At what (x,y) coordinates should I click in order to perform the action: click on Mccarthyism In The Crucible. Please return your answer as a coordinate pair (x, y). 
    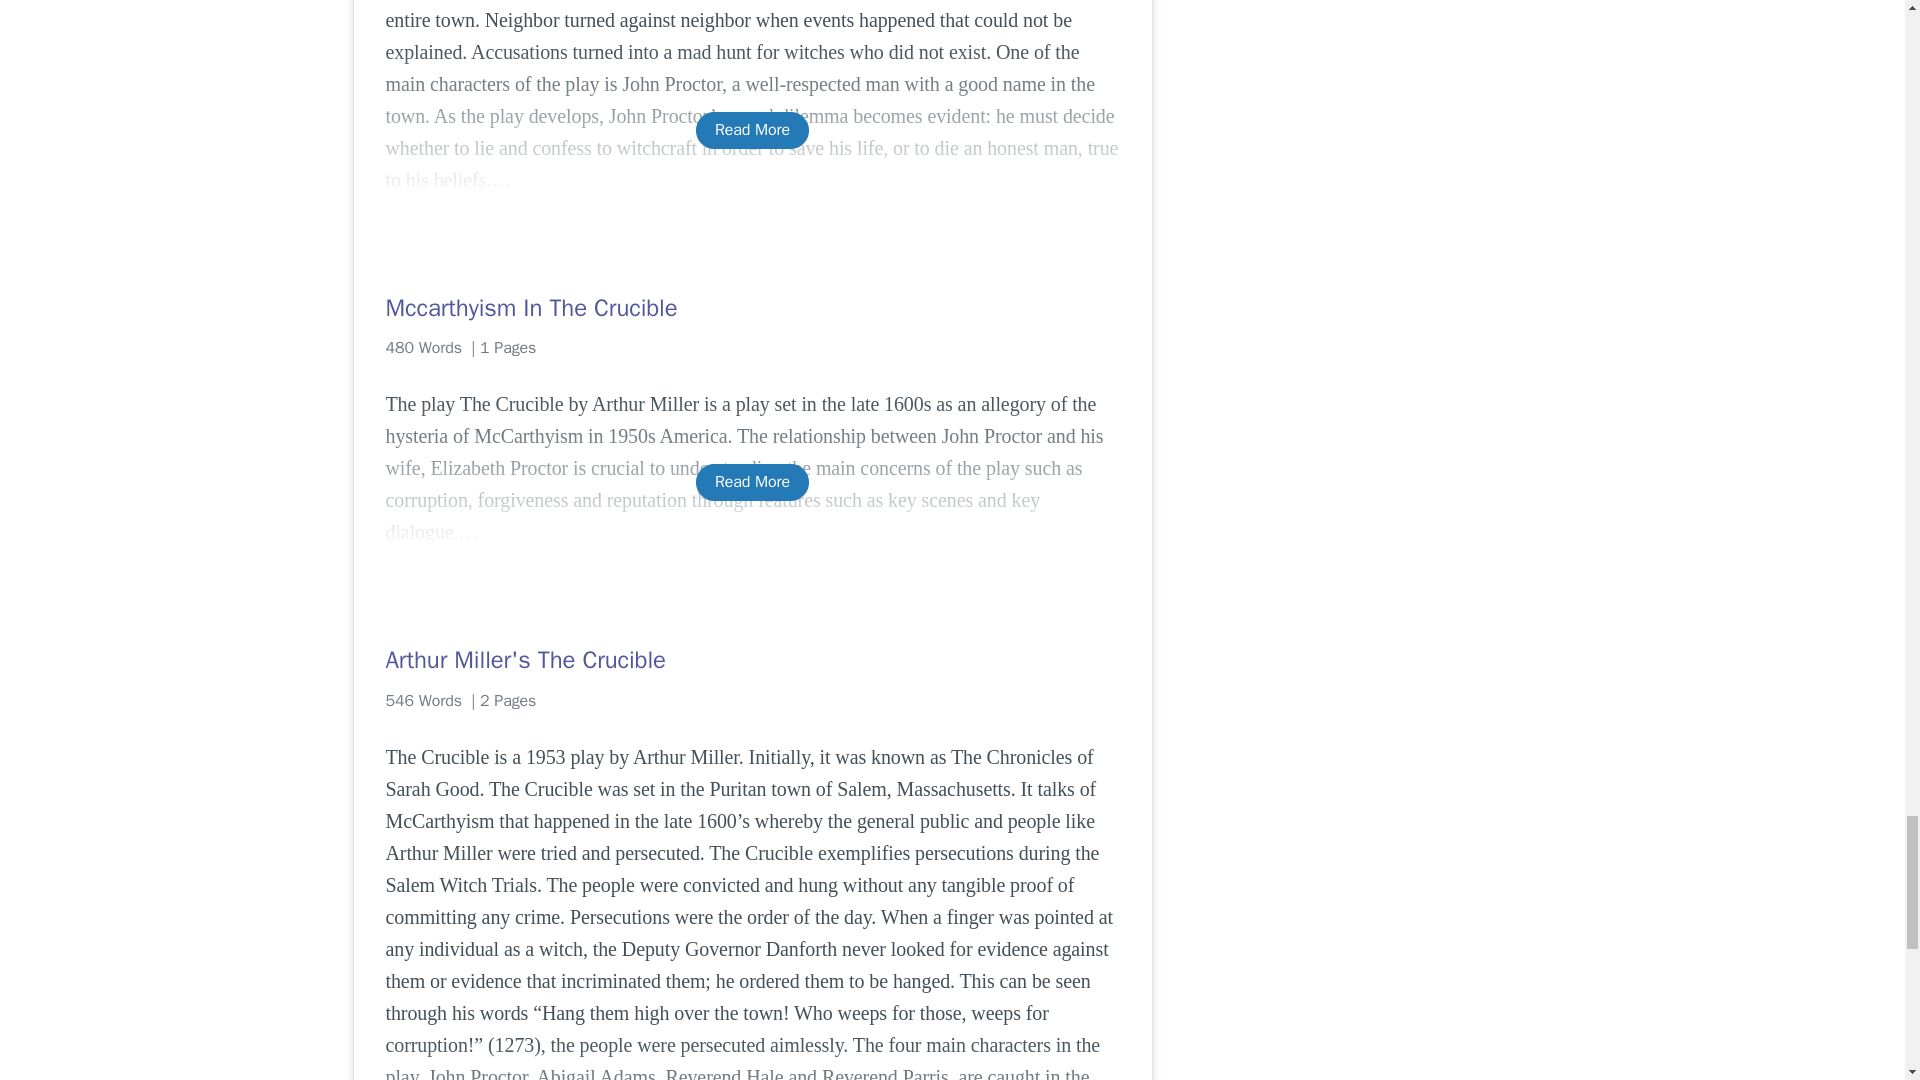
    Looking at the image, I should click on (752, 308).